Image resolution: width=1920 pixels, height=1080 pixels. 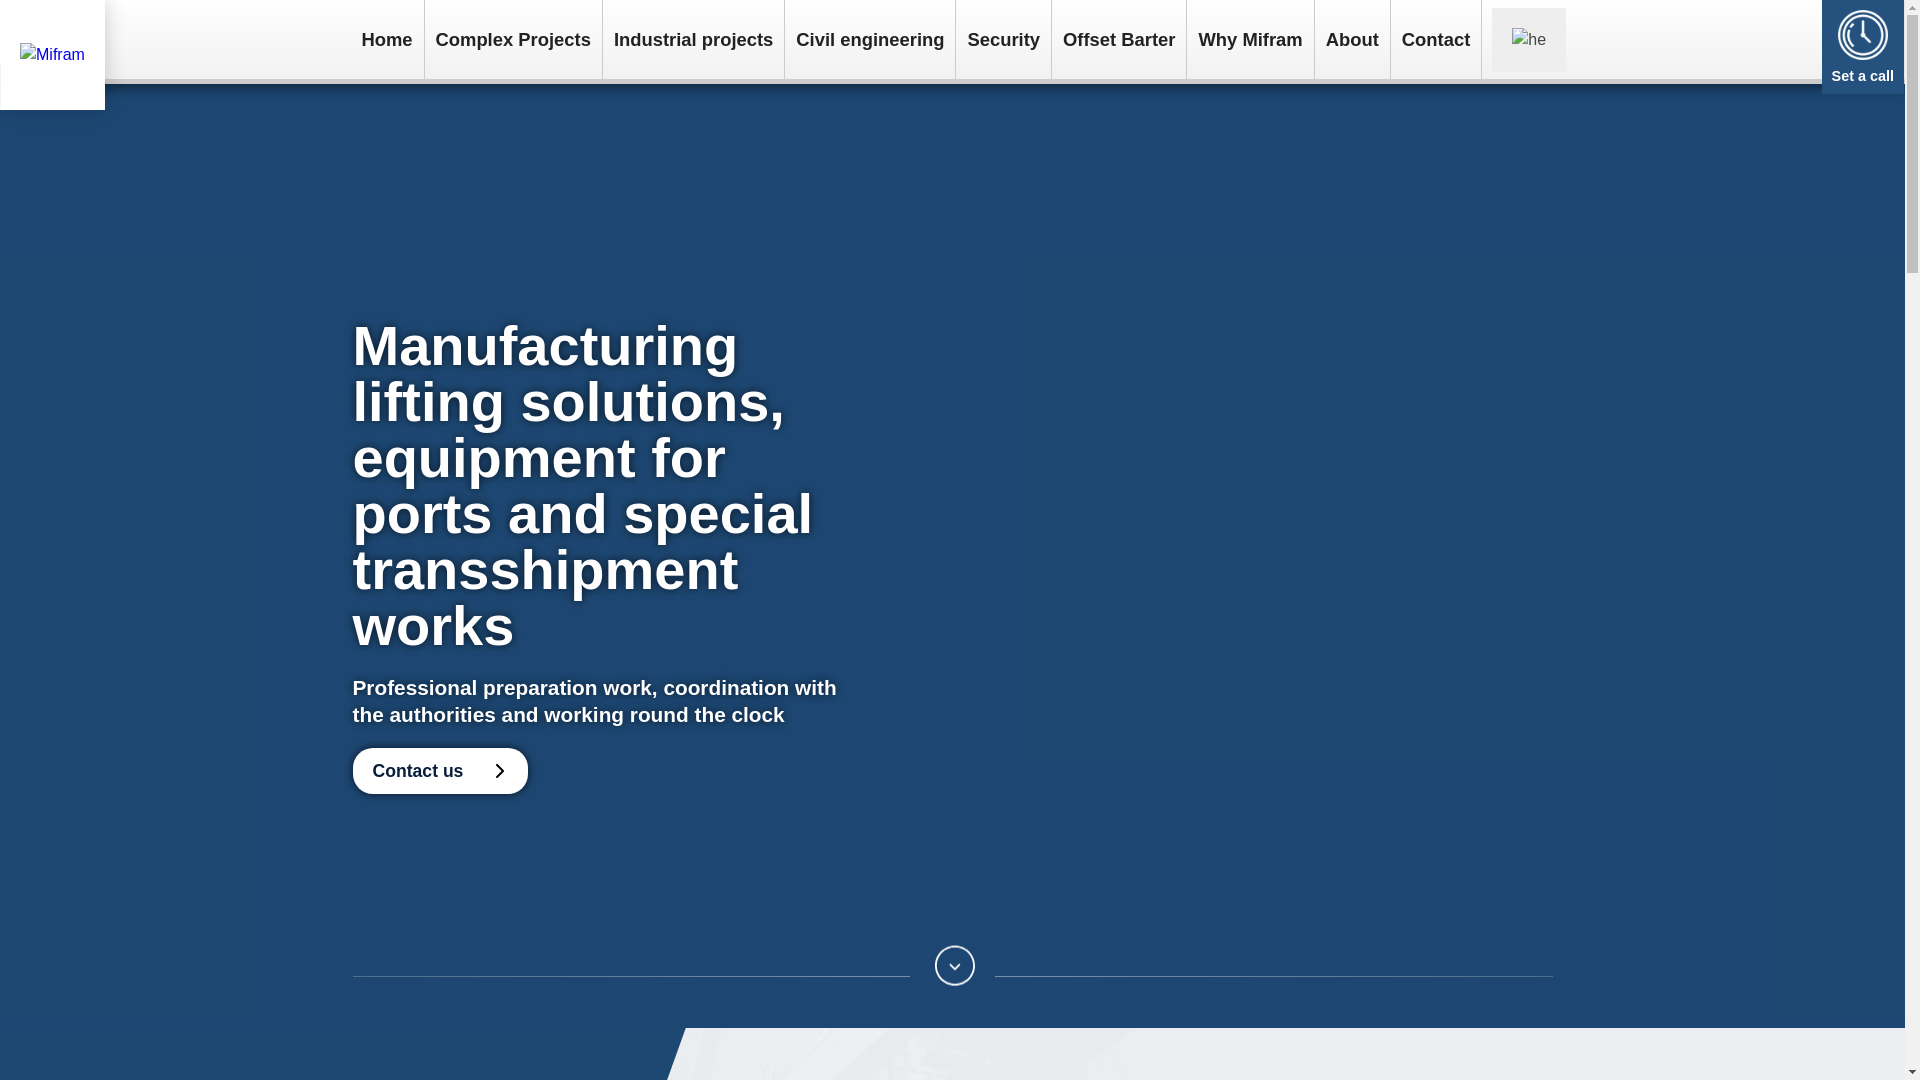 I want to click on Complex Projects, so click(x=513, y=39).